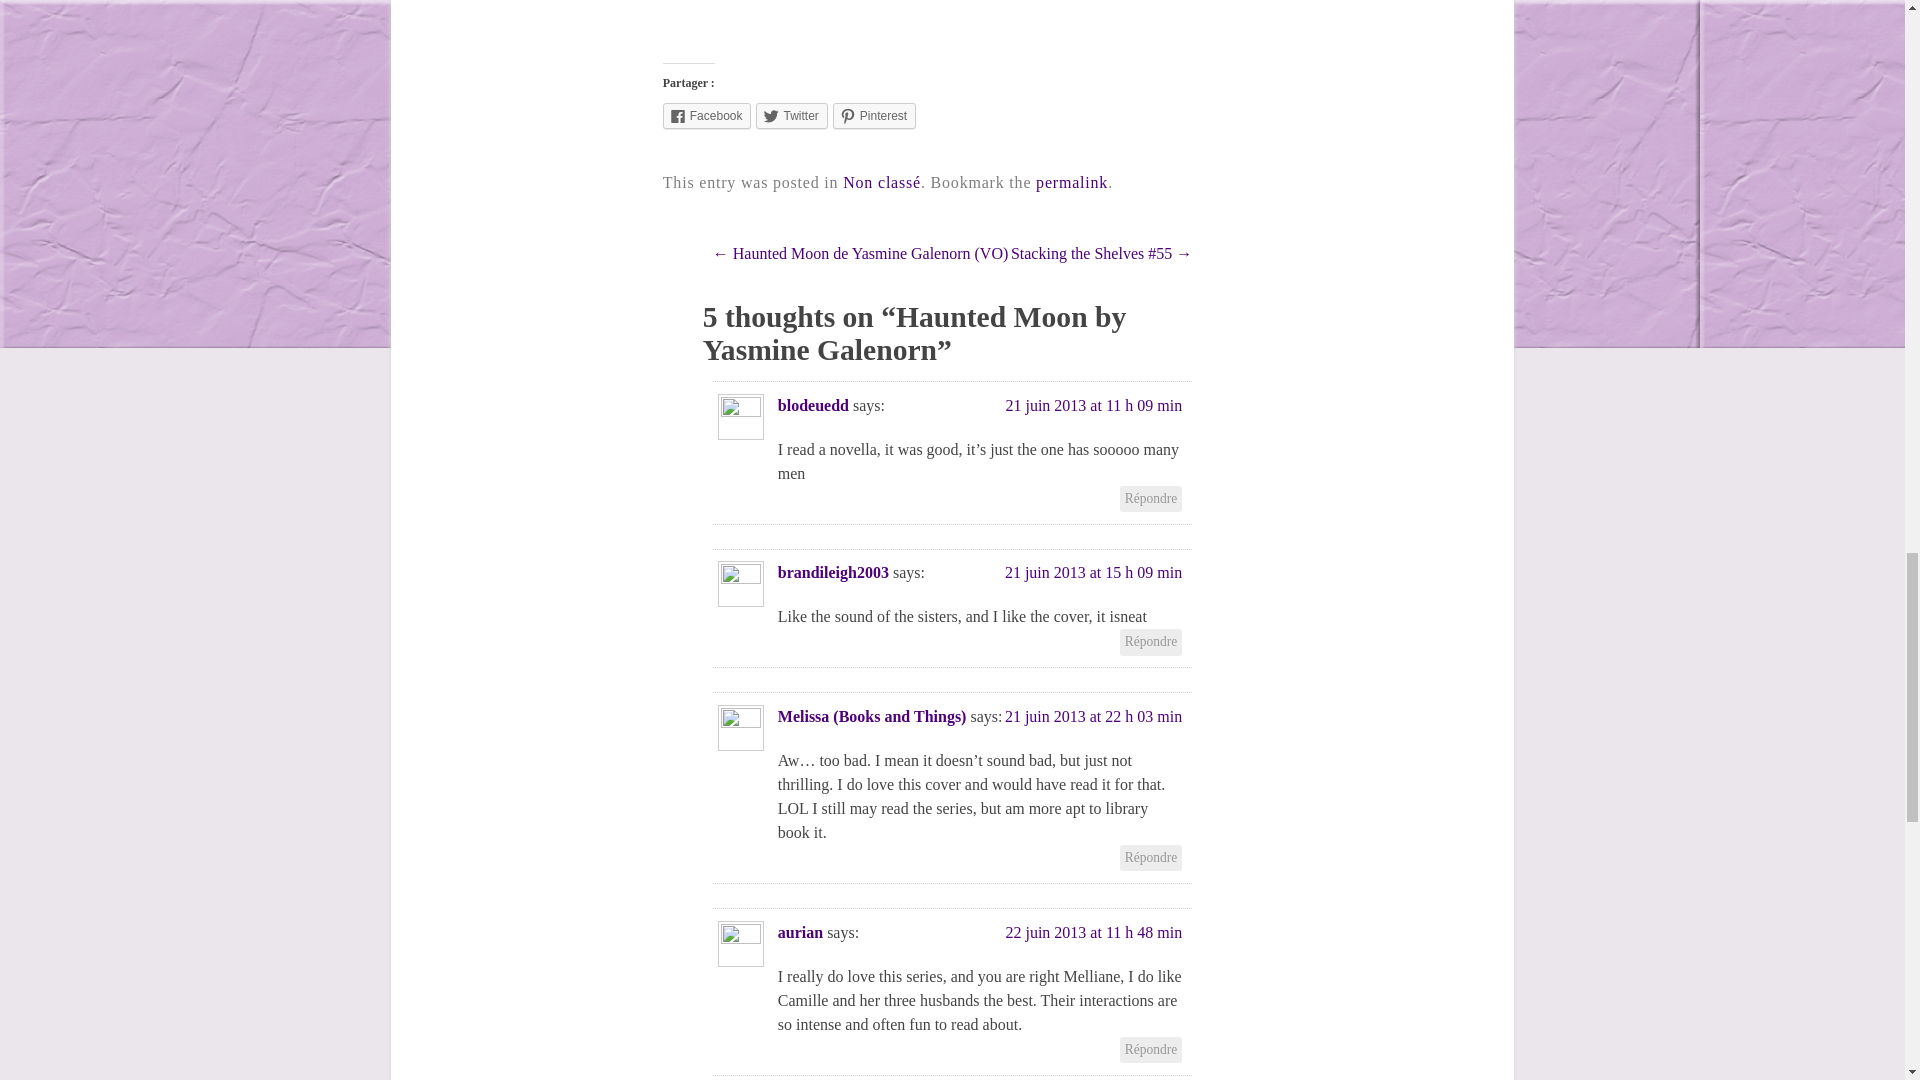 This screenshot has width=1920, height=1080. I want to click on 21 juin 2013 at 15 h 09 min, so click(1093, 572).